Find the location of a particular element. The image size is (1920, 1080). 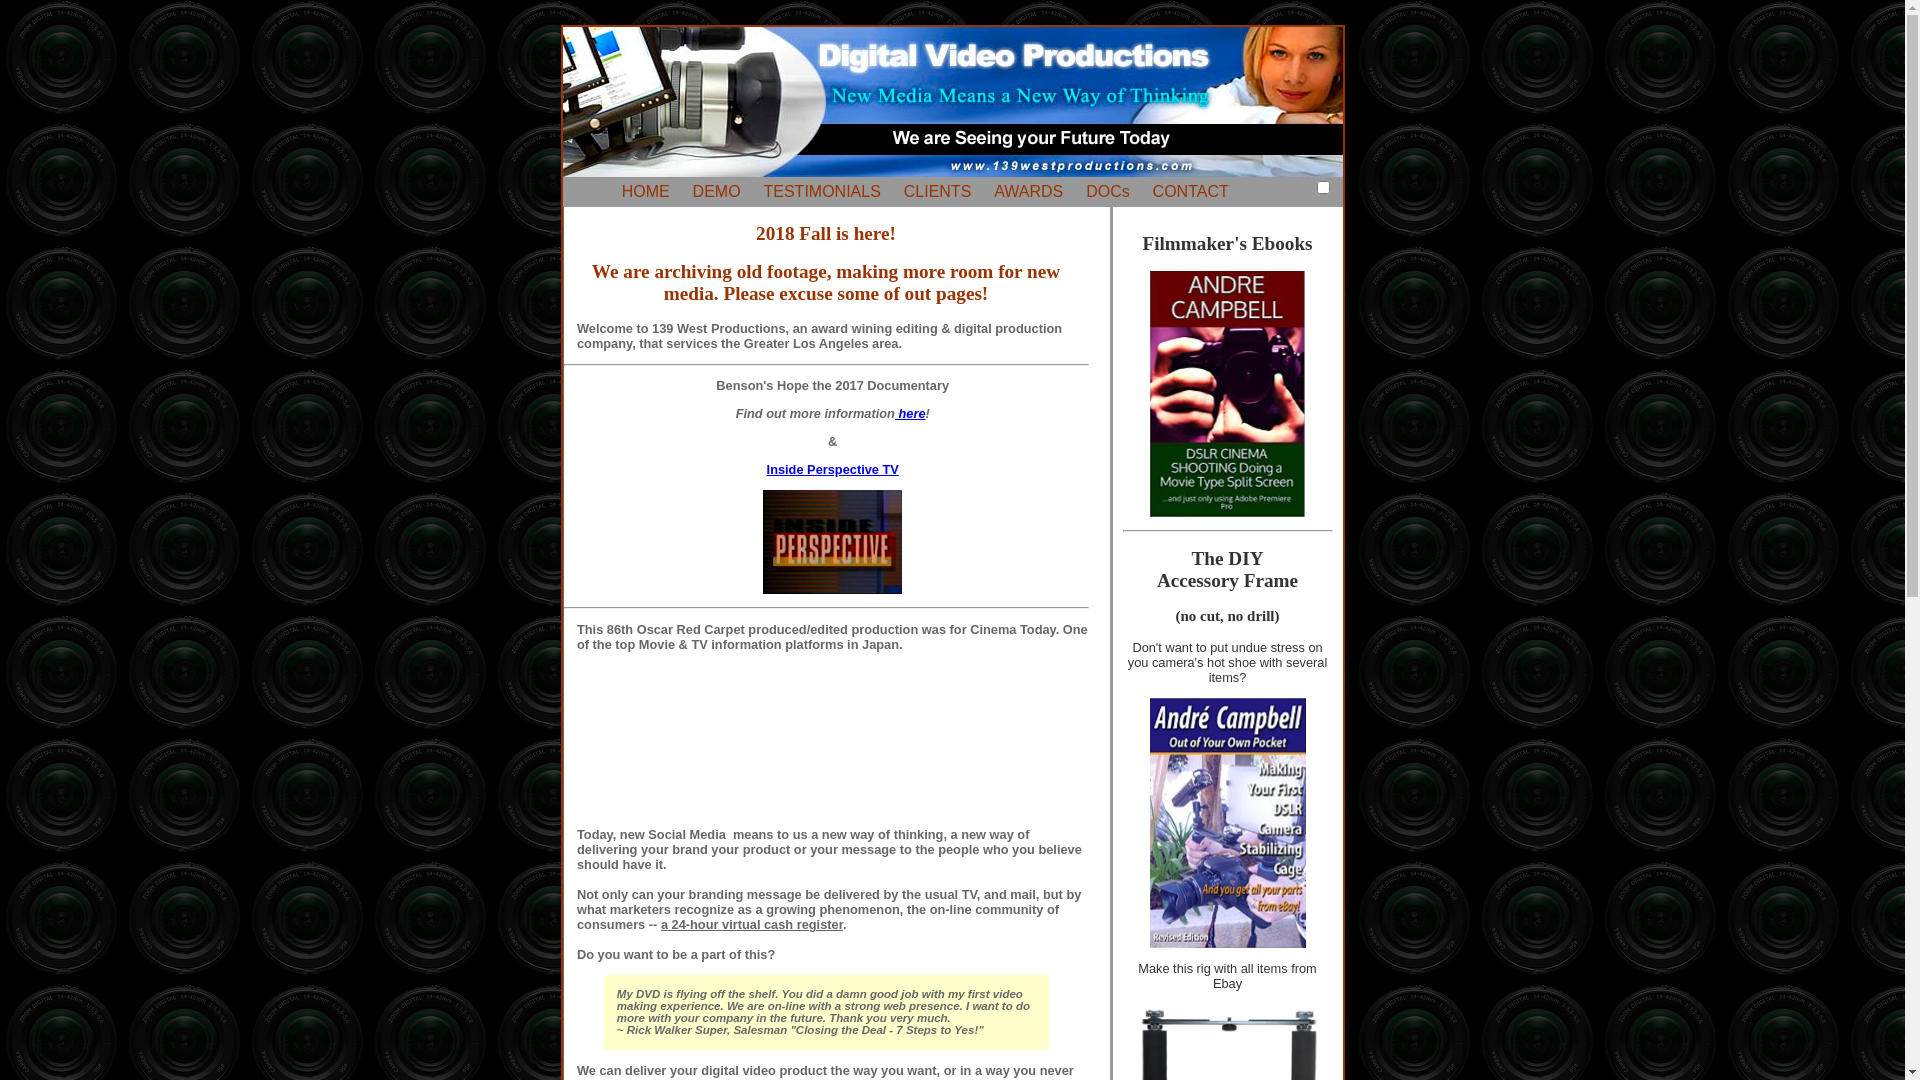

HOME is located at coordinates (646, 192).